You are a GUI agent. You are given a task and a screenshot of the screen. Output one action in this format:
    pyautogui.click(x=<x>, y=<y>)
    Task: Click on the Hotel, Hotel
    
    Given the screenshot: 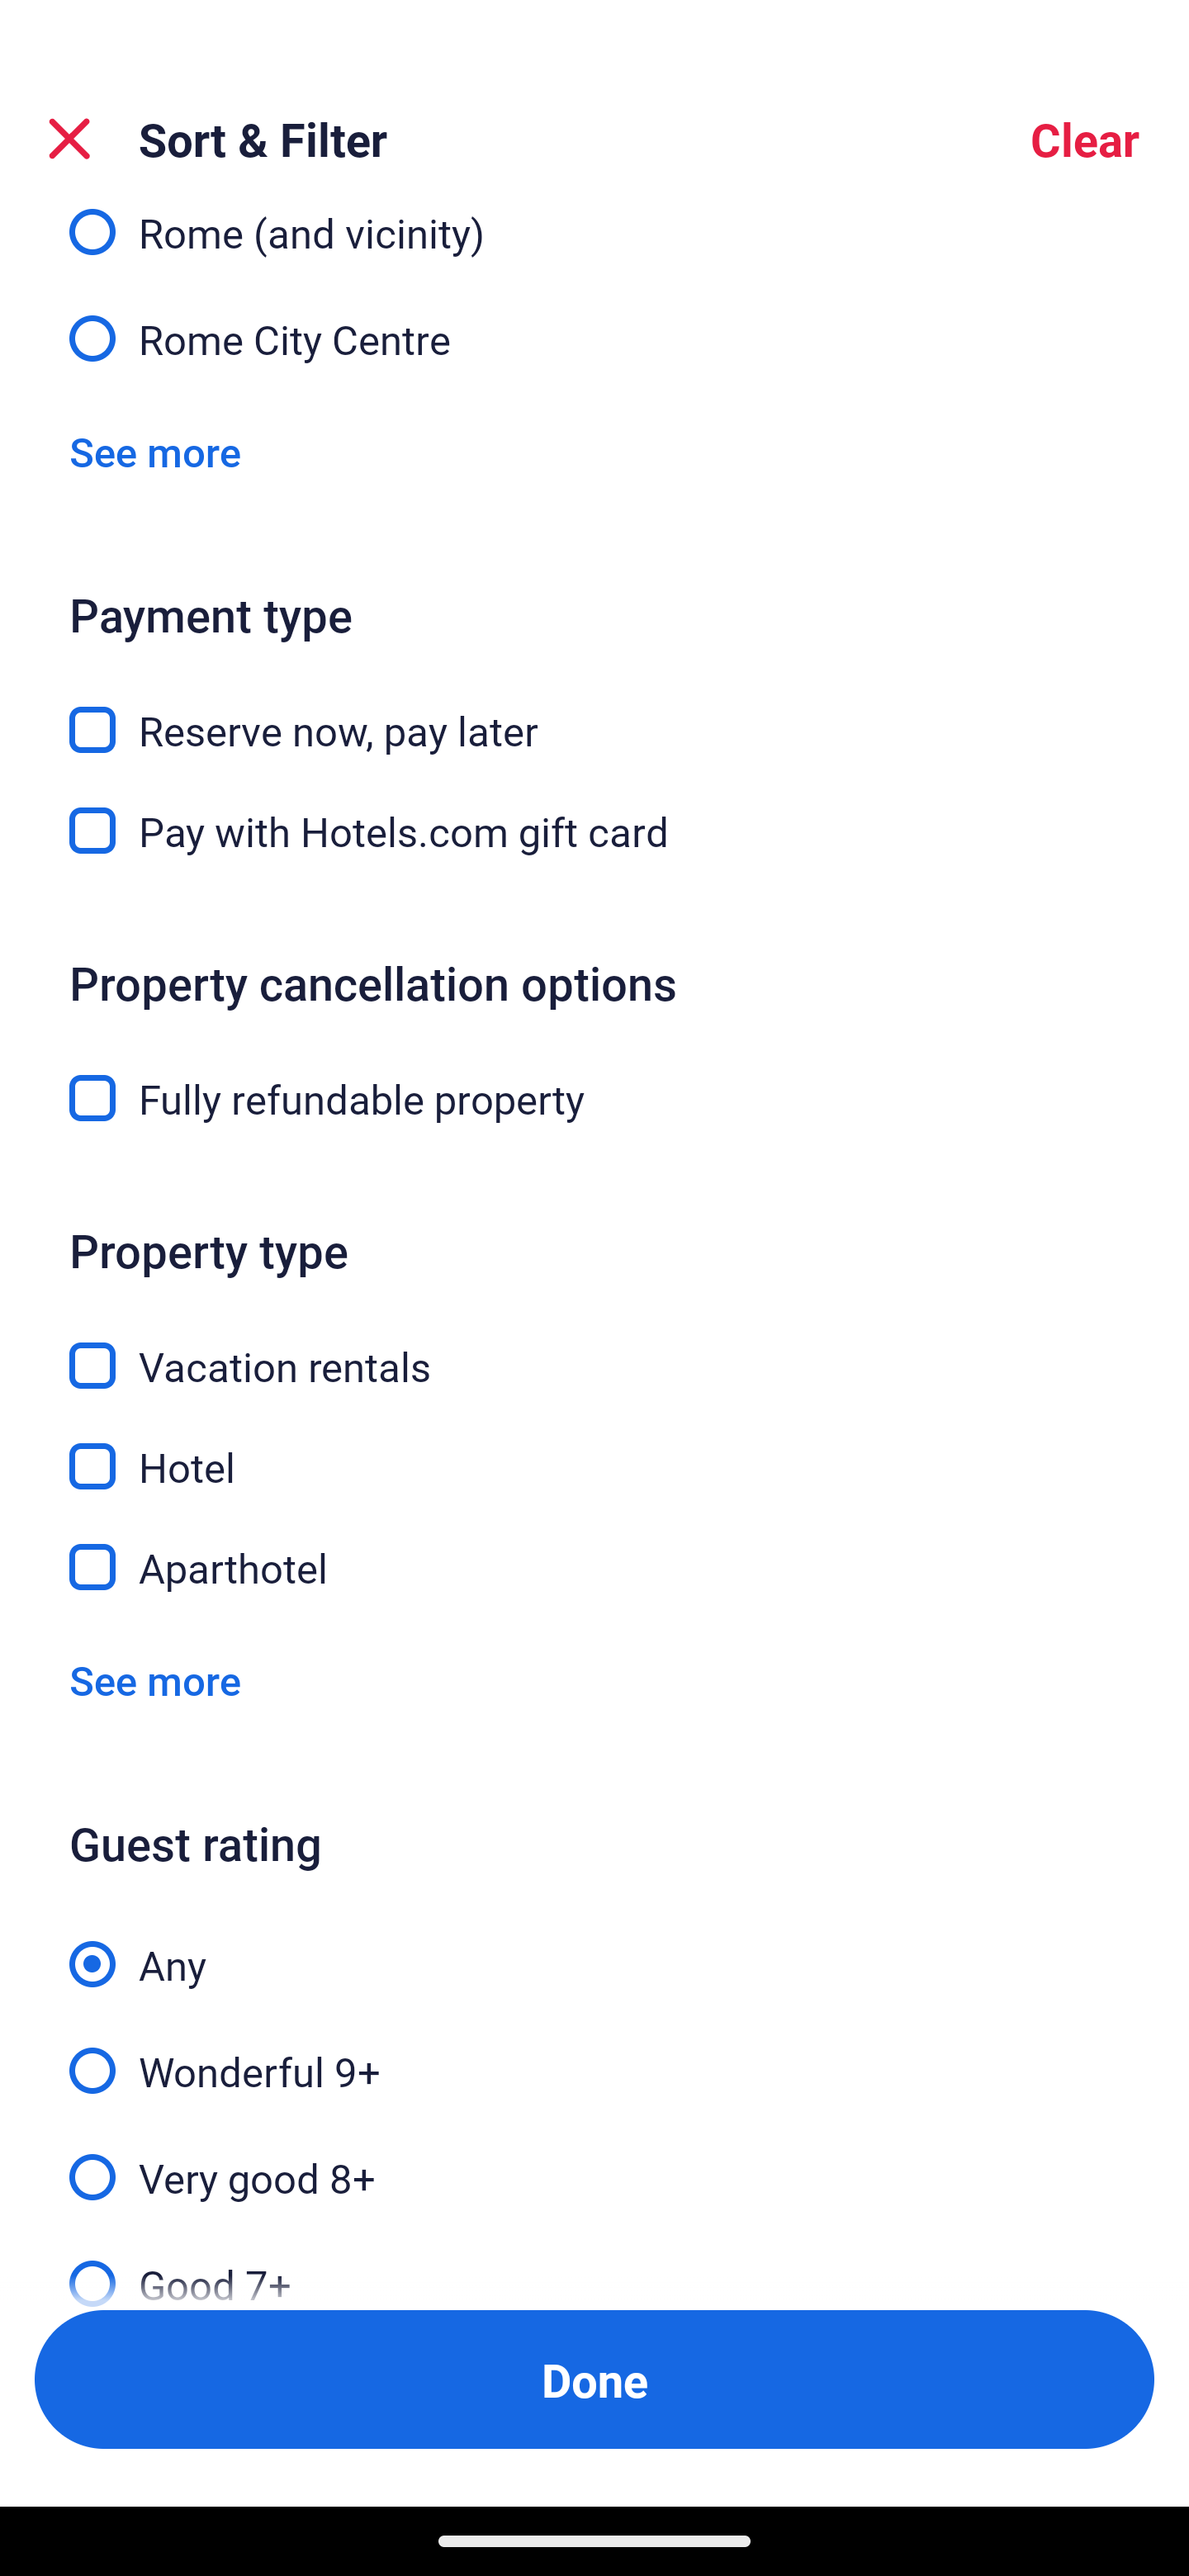 What is the action you would take?
    pyautogui.click(x=594, y=1448)
    